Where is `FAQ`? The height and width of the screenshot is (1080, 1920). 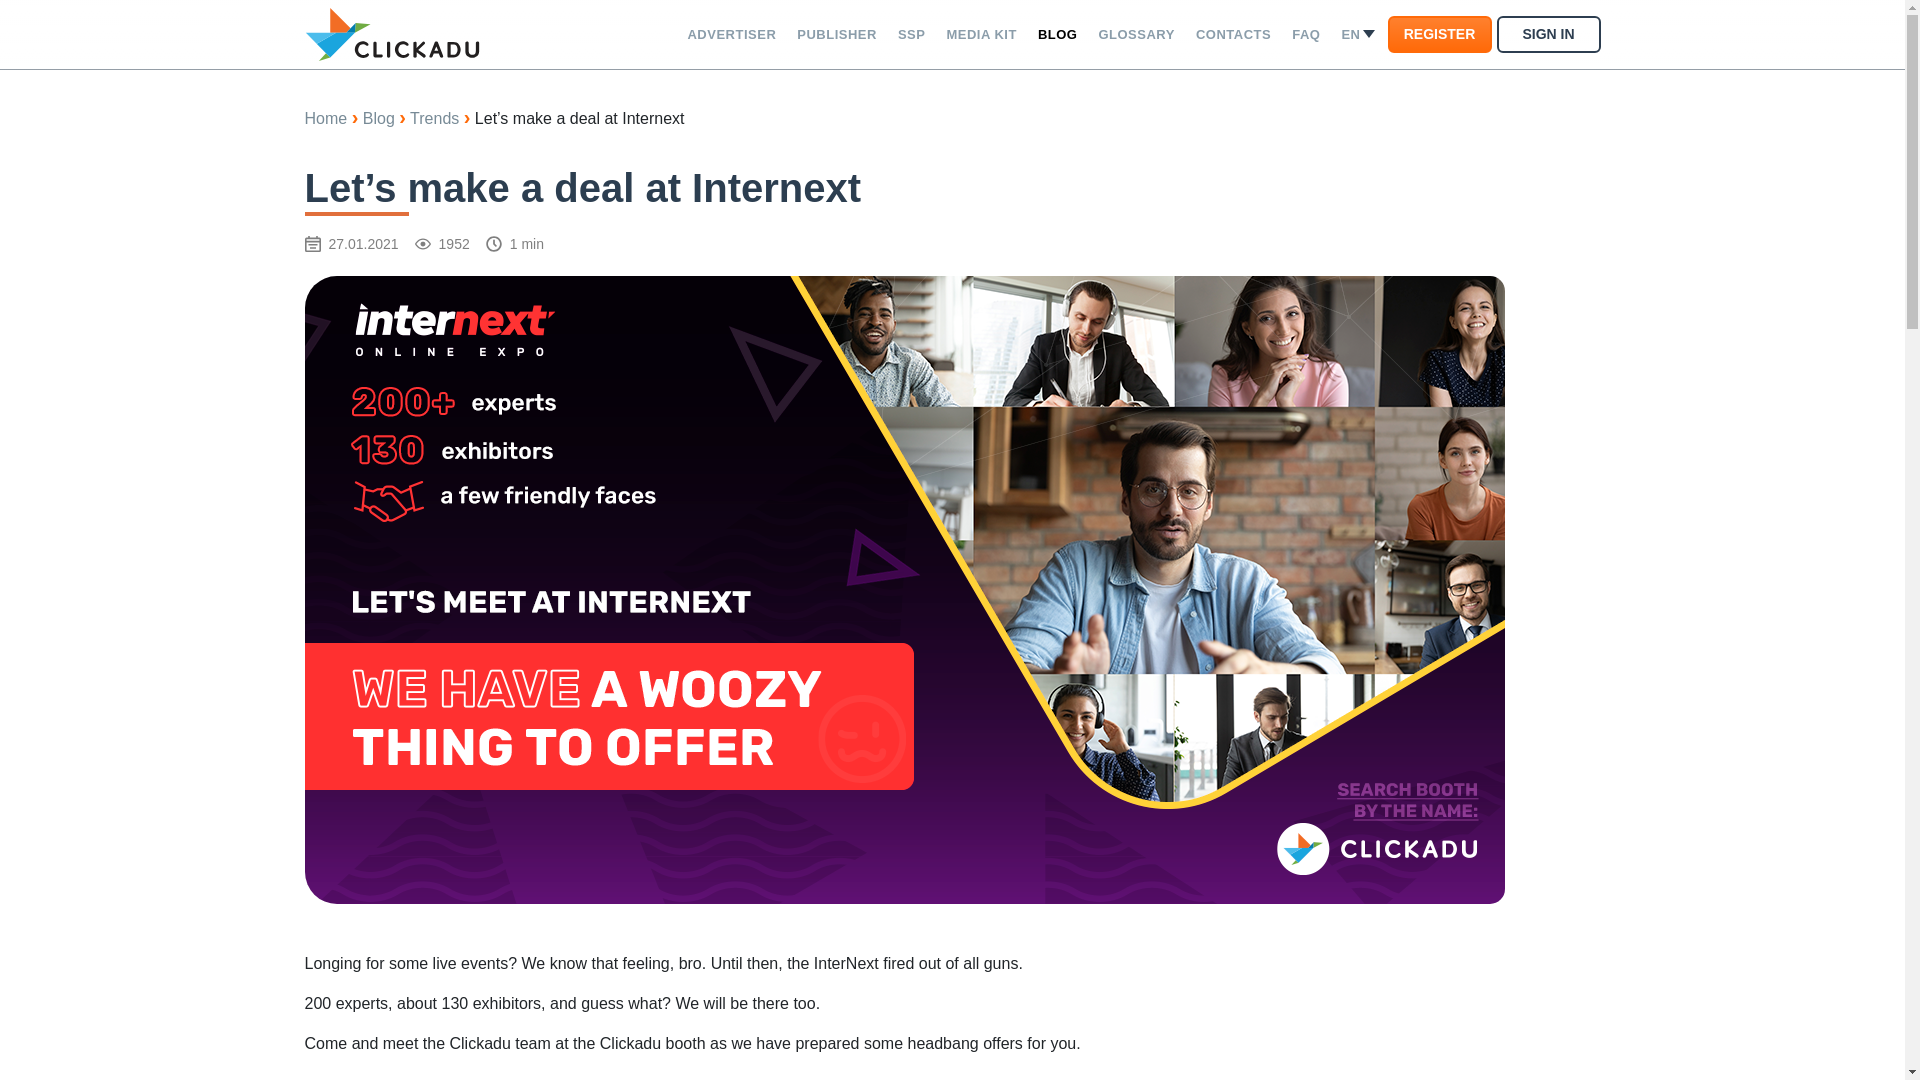 FAQ is located at coordinates (1306, 34).